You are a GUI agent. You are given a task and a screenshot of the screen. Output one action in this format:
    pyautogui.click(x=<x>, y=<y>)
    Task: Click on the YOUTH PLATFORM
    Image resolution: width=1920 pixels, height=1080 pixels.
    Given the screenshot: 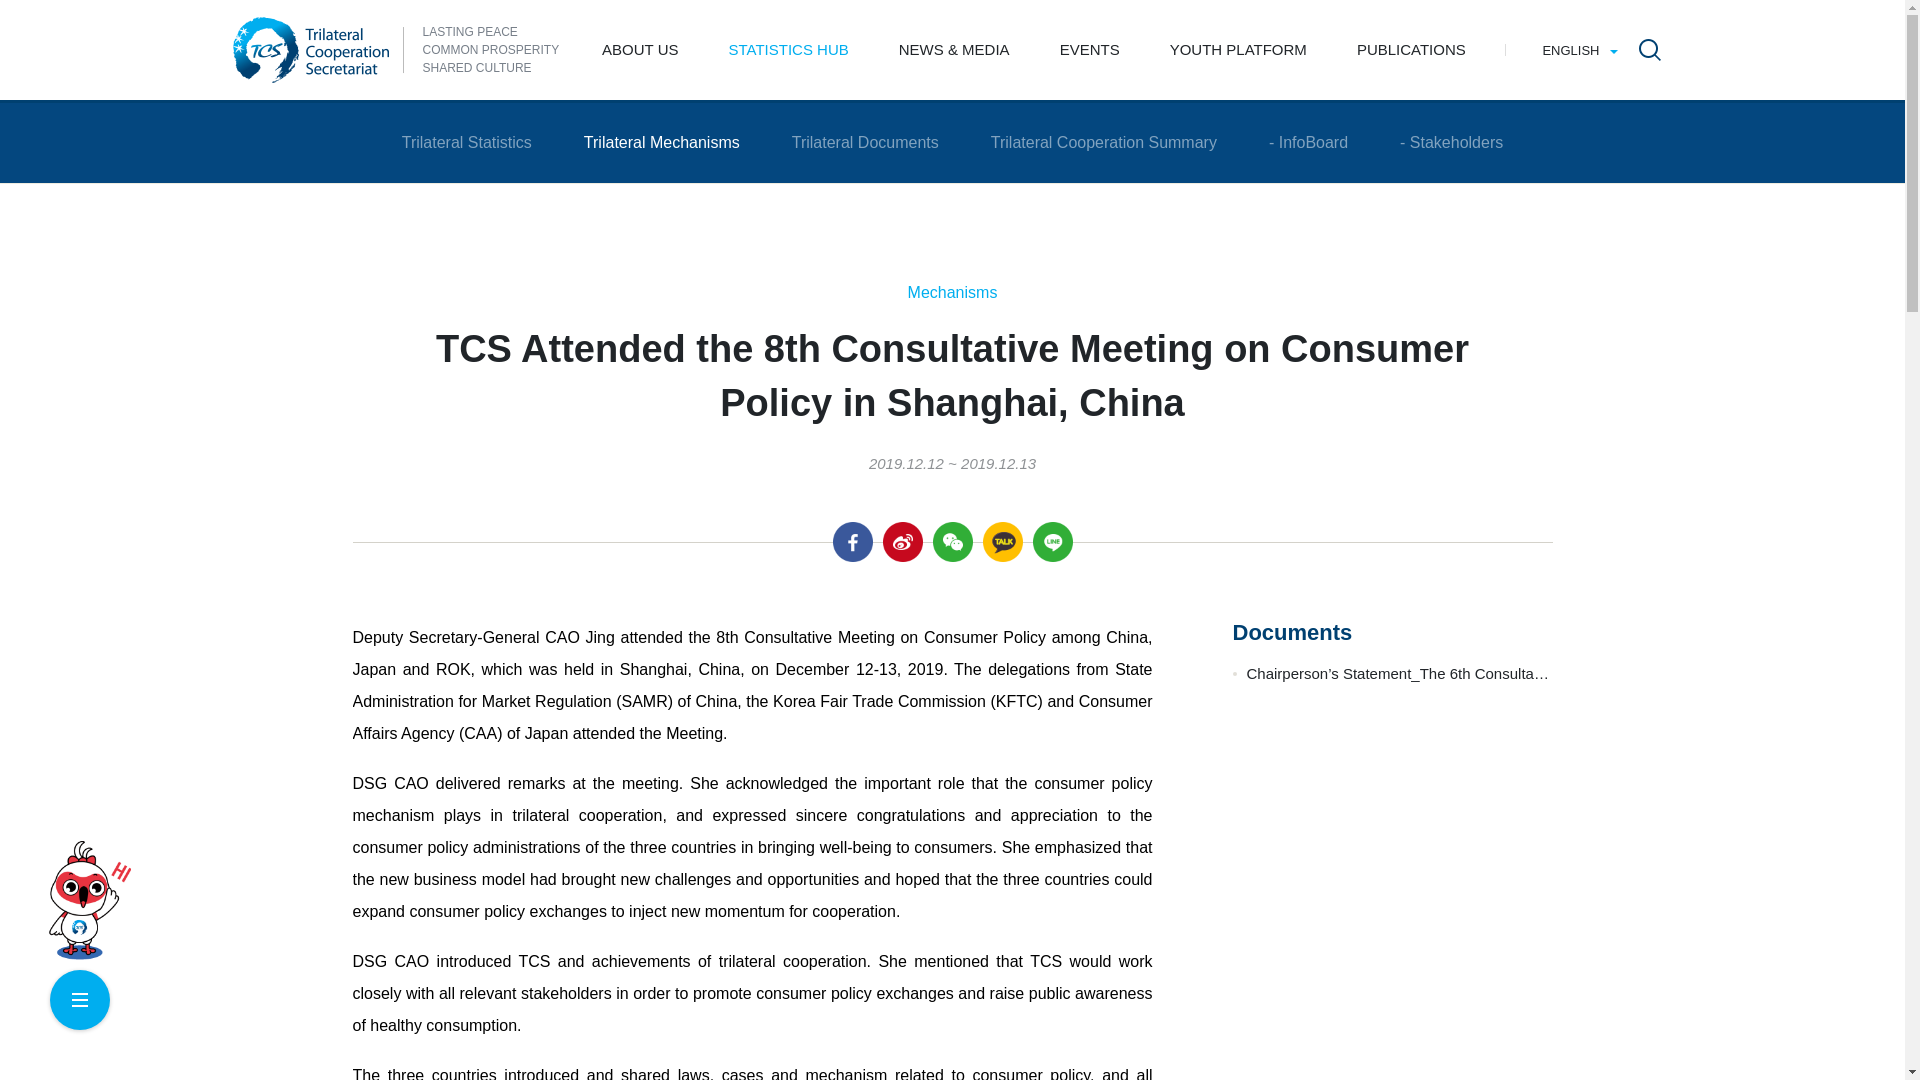 What is the action you would take?
    pyautogui.click(x=1238, y=50)
    